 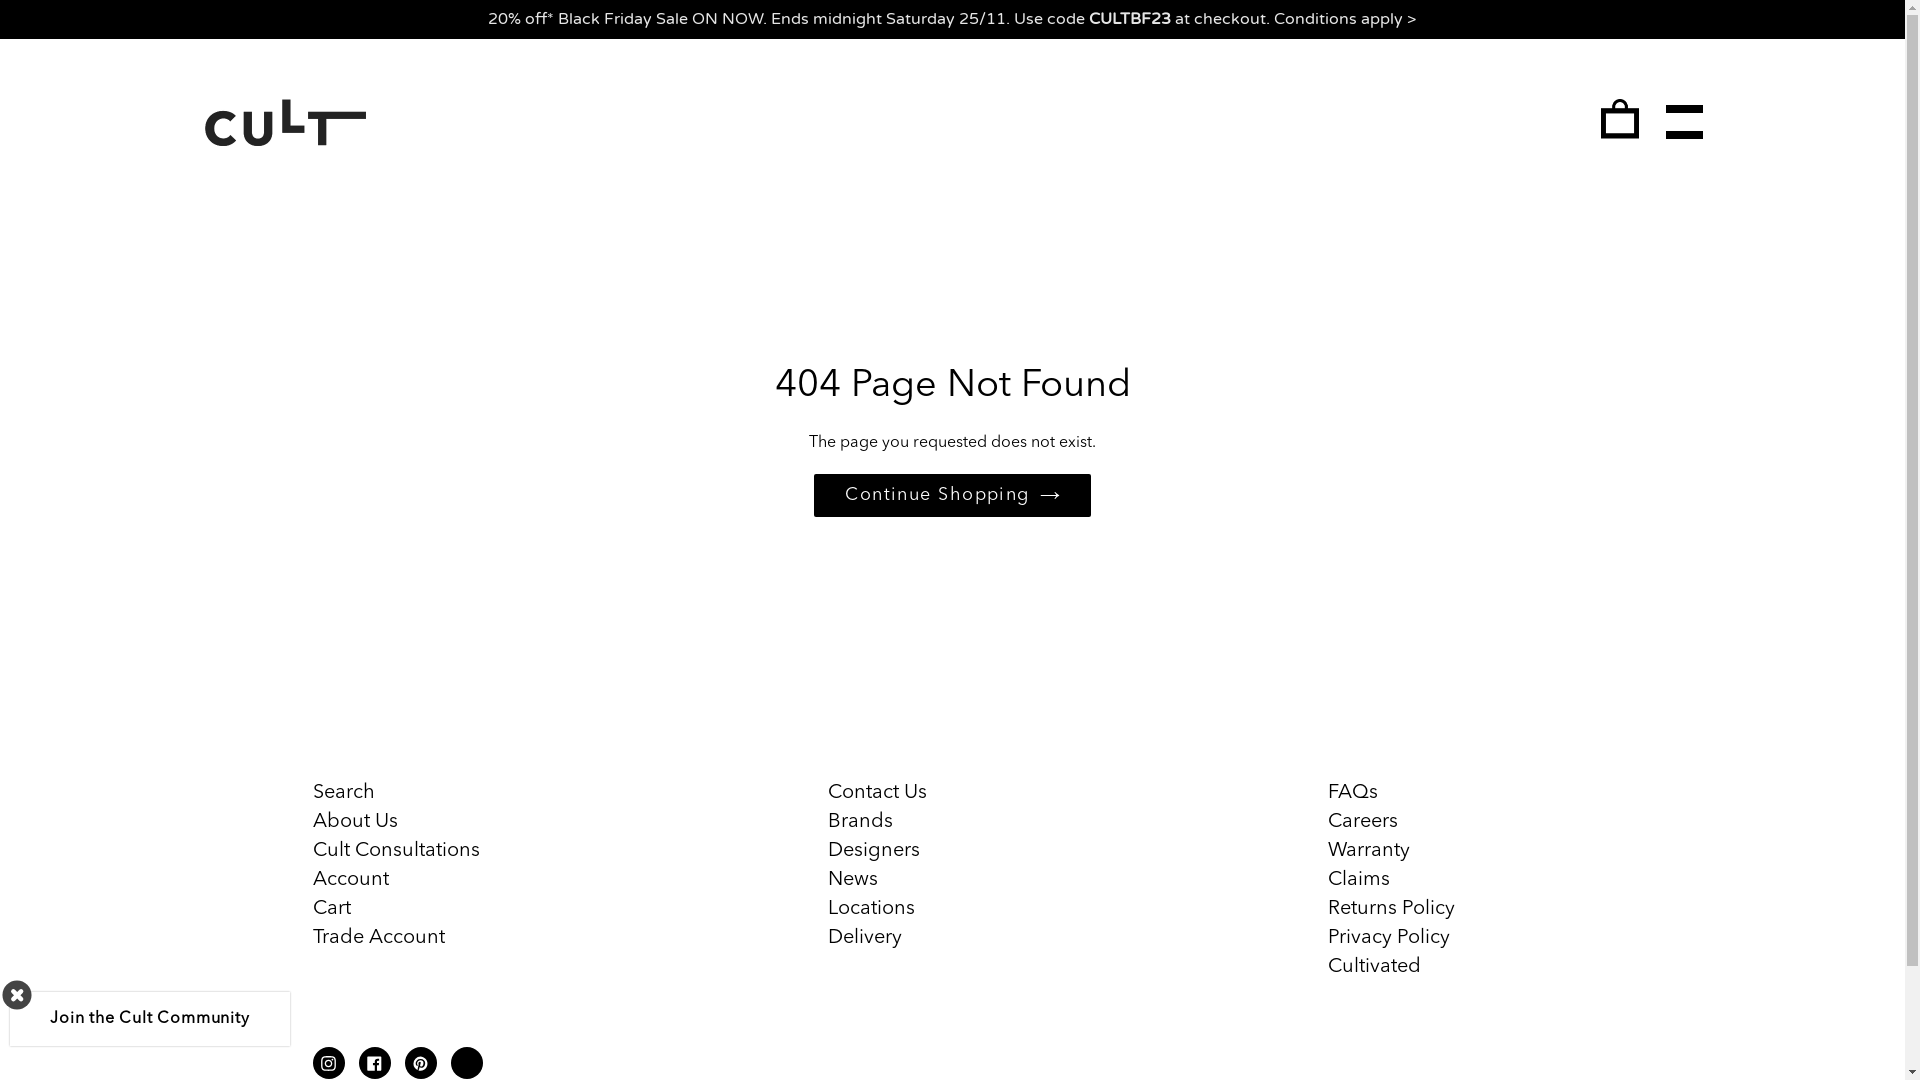 What do you see at coordinates (878, 793) in the screenshot?
I see `Contact Us` at bounding box center [878, 793].